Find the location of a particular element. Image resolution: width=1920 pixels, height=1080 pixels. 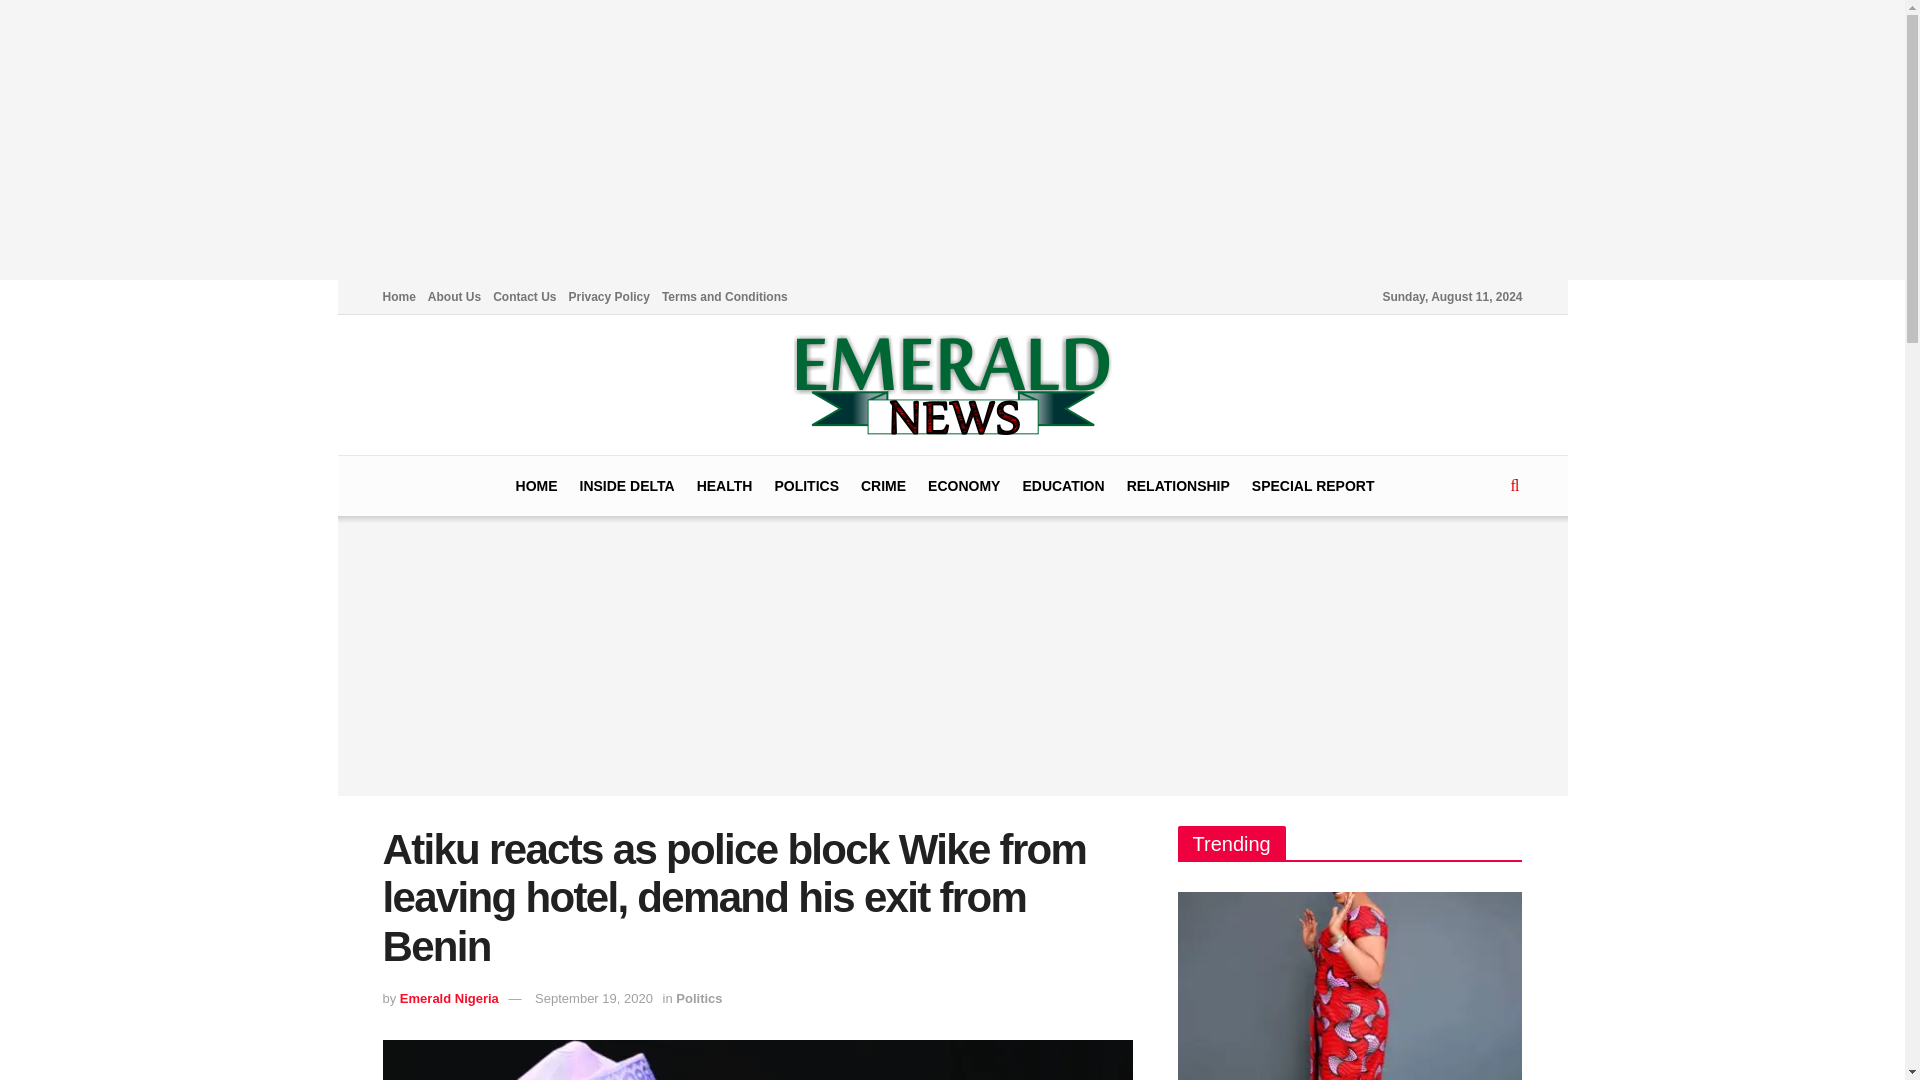

HOME is located at coordinates (537, 486).